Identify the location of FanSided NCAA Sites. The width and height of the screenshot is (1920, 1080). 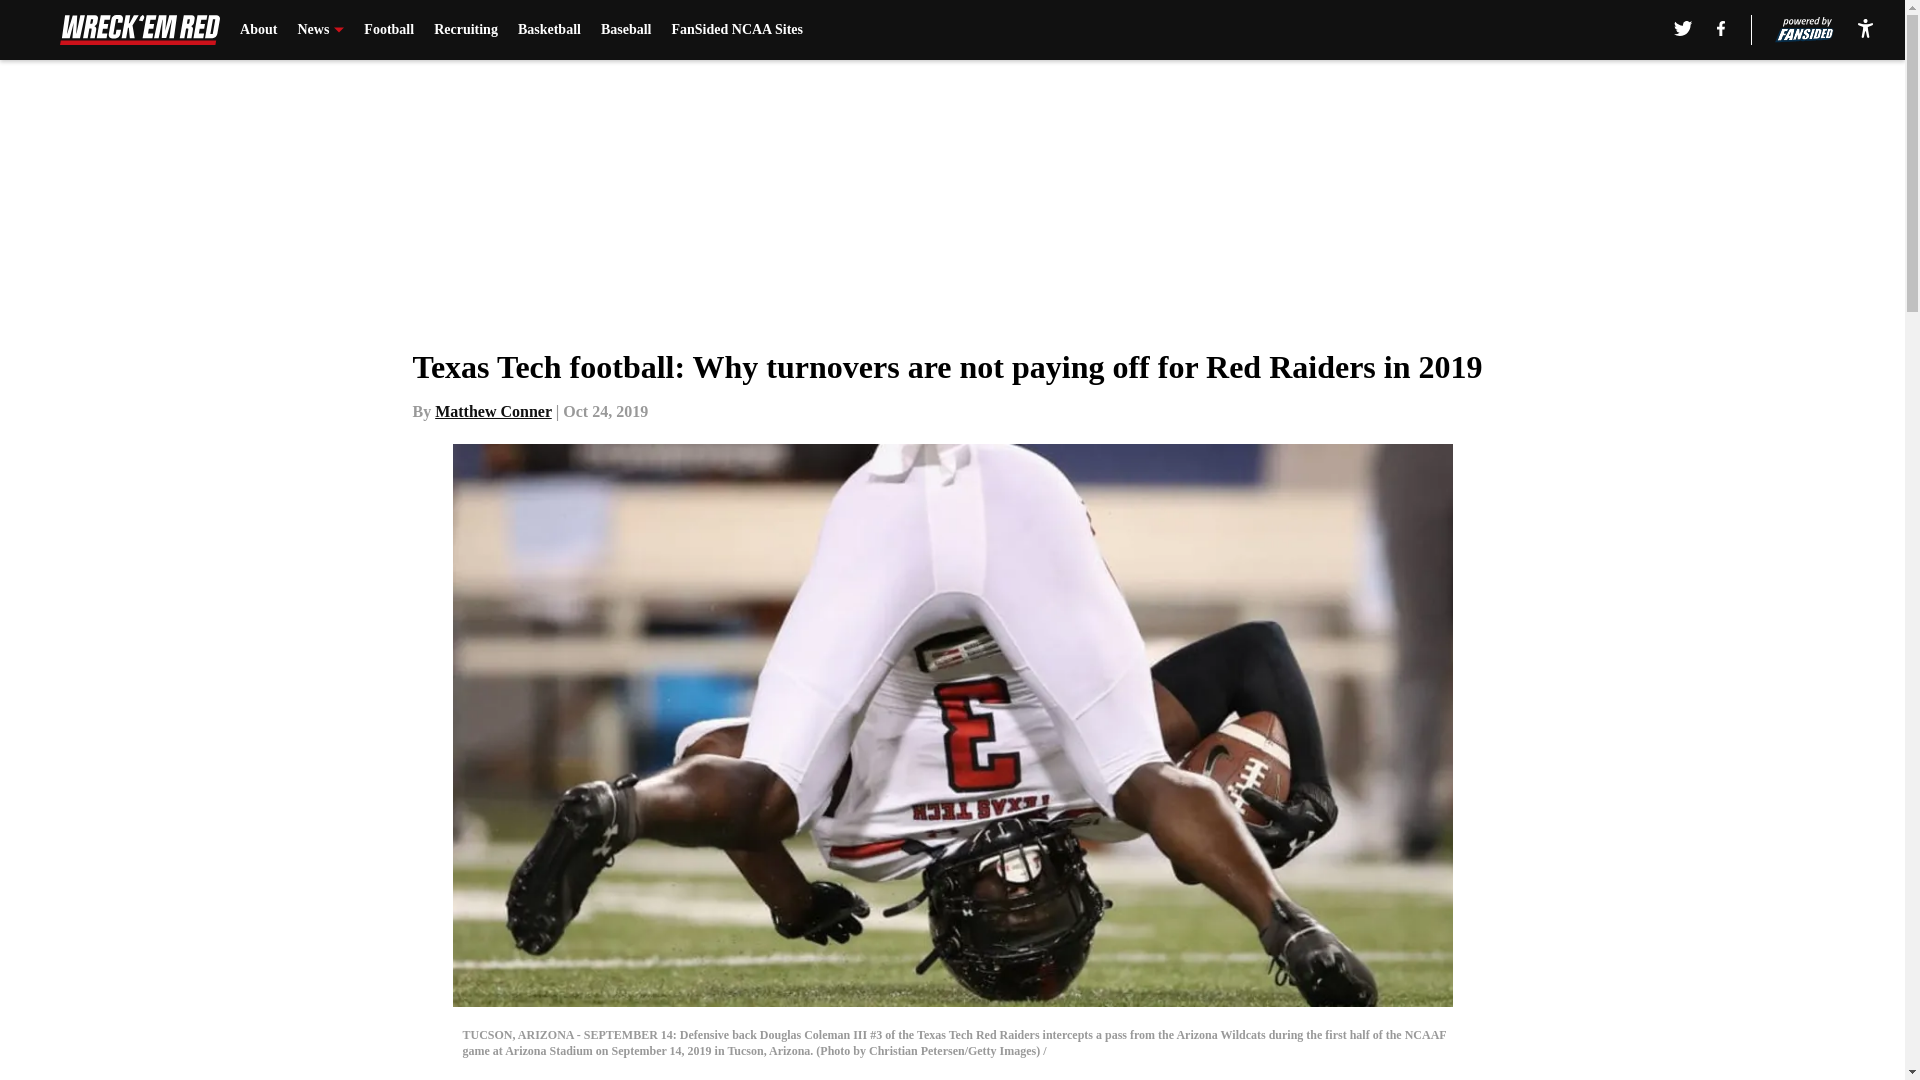
(736, 30).